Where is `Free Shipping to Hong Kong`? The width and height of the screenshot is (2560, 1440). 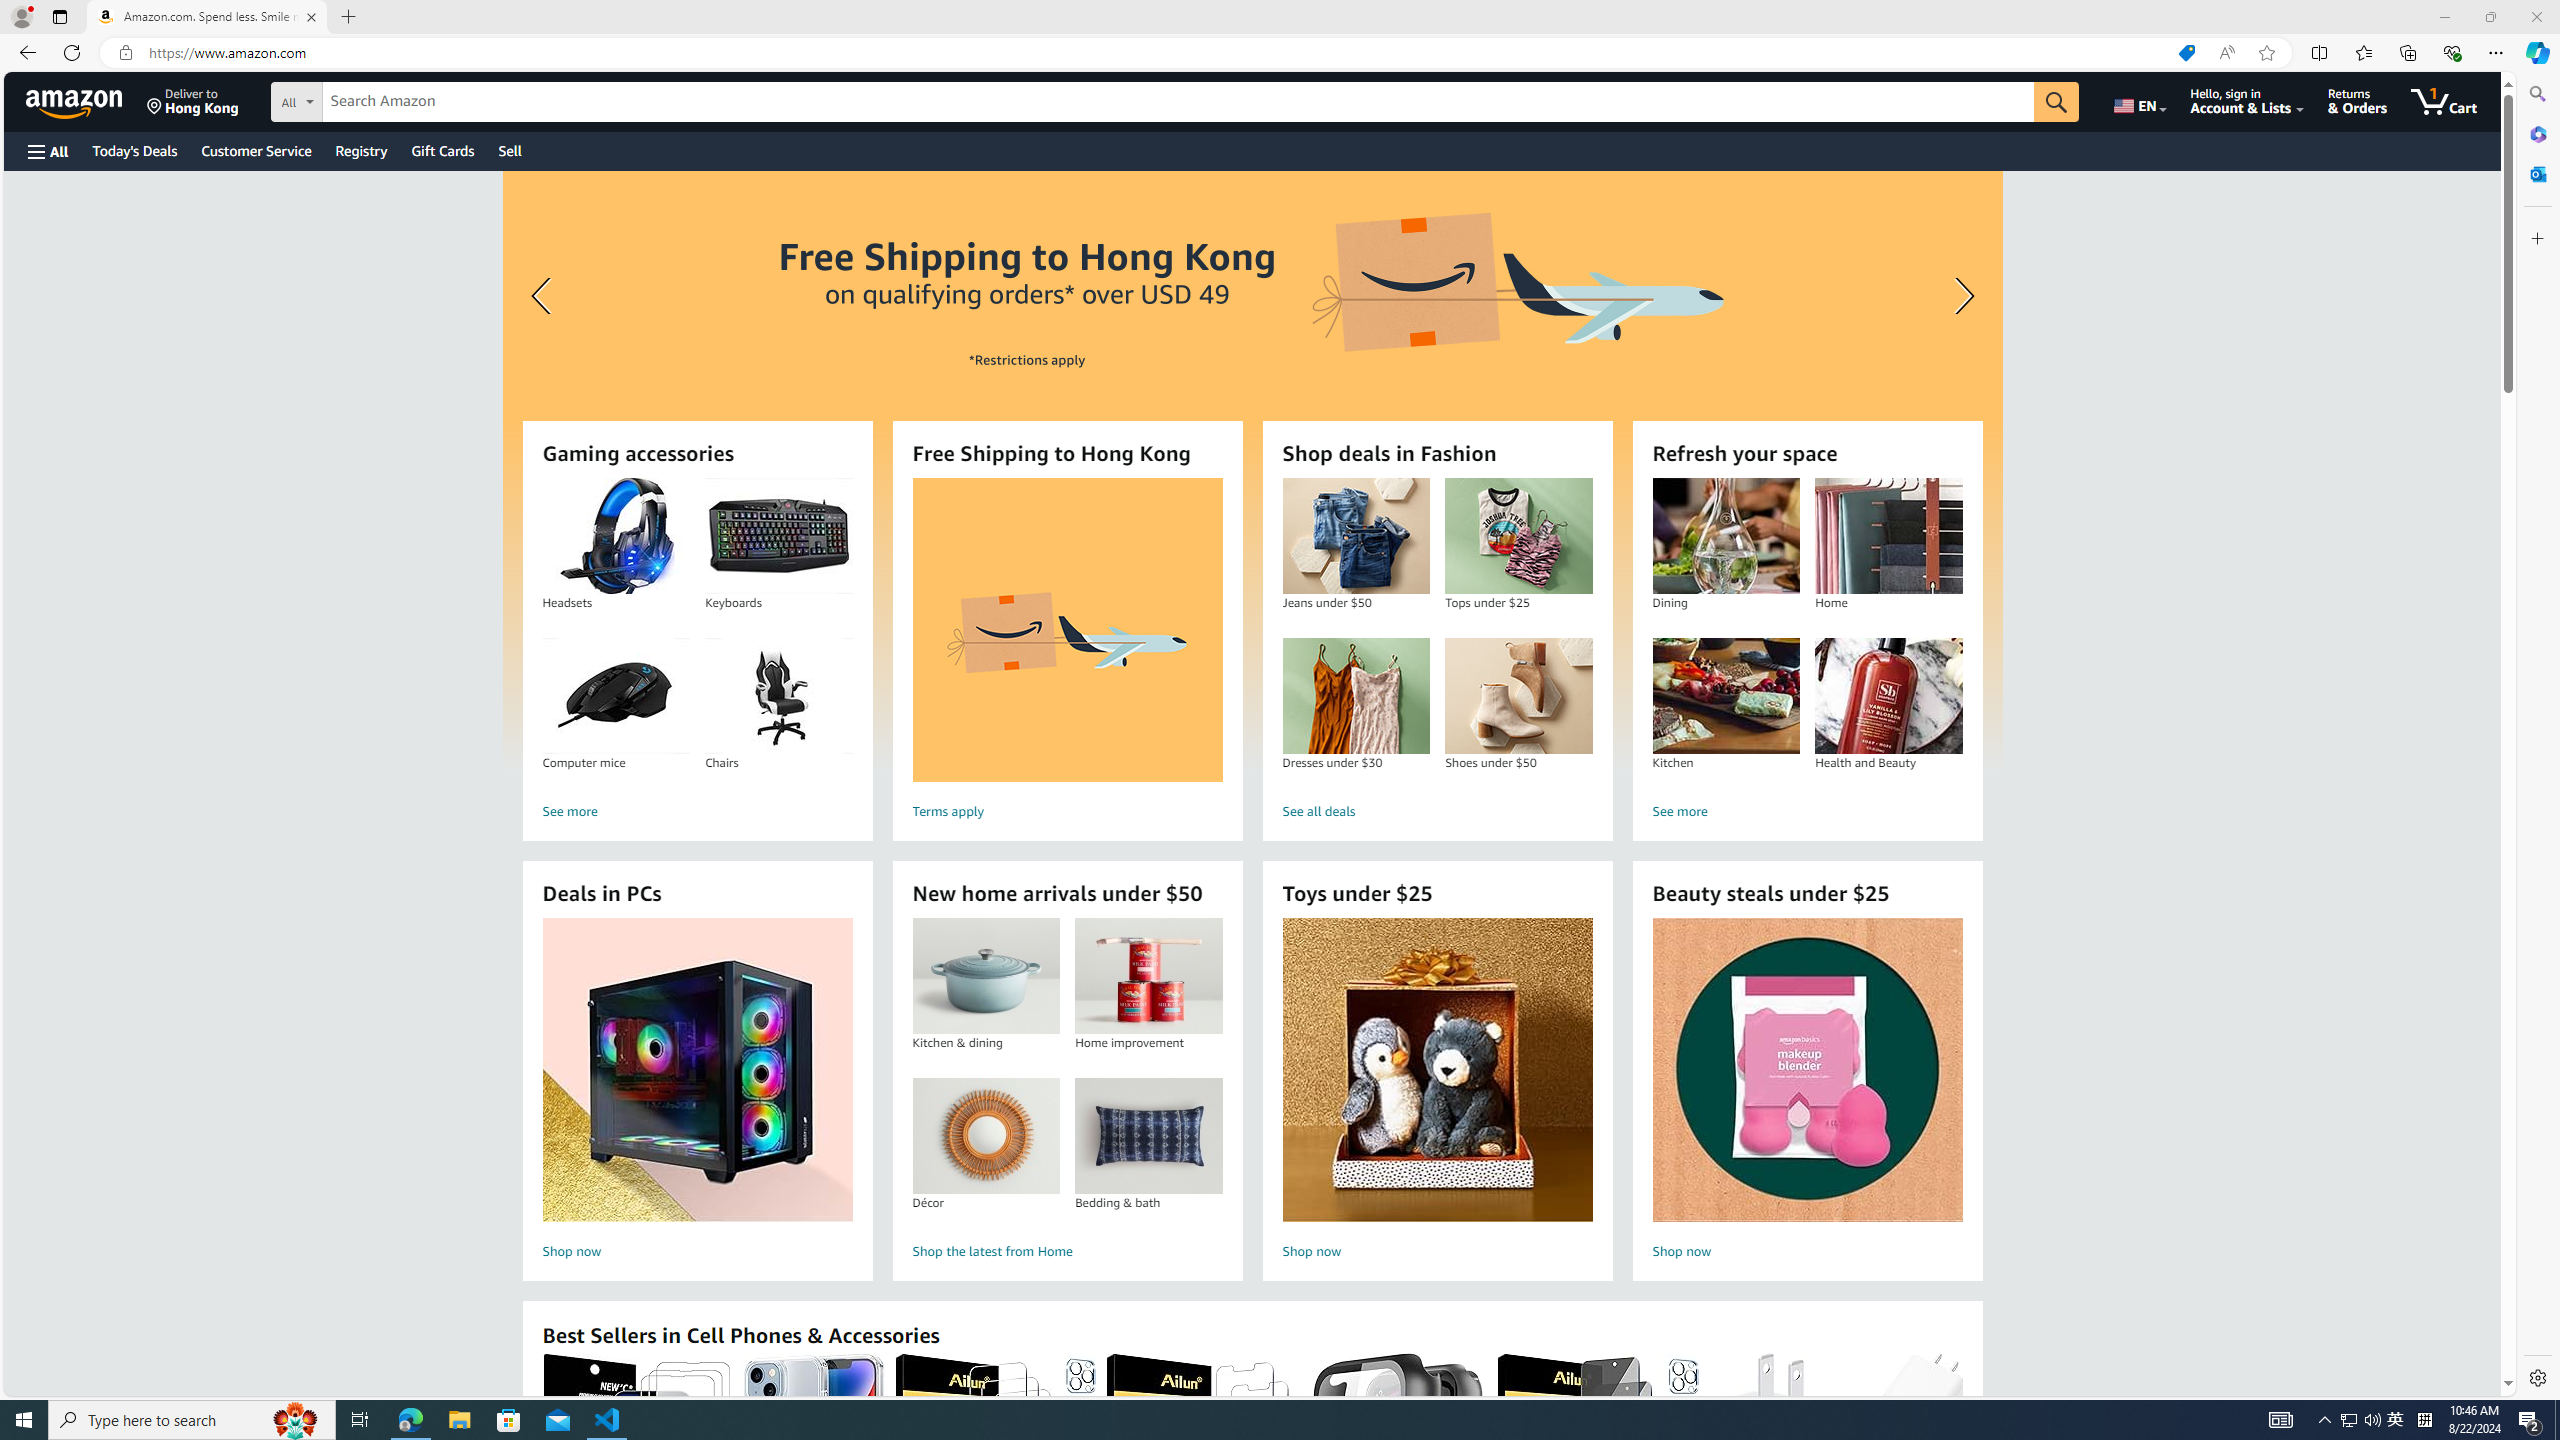 Free Shipping to Hong Kong is located at coordinates (76, 101).